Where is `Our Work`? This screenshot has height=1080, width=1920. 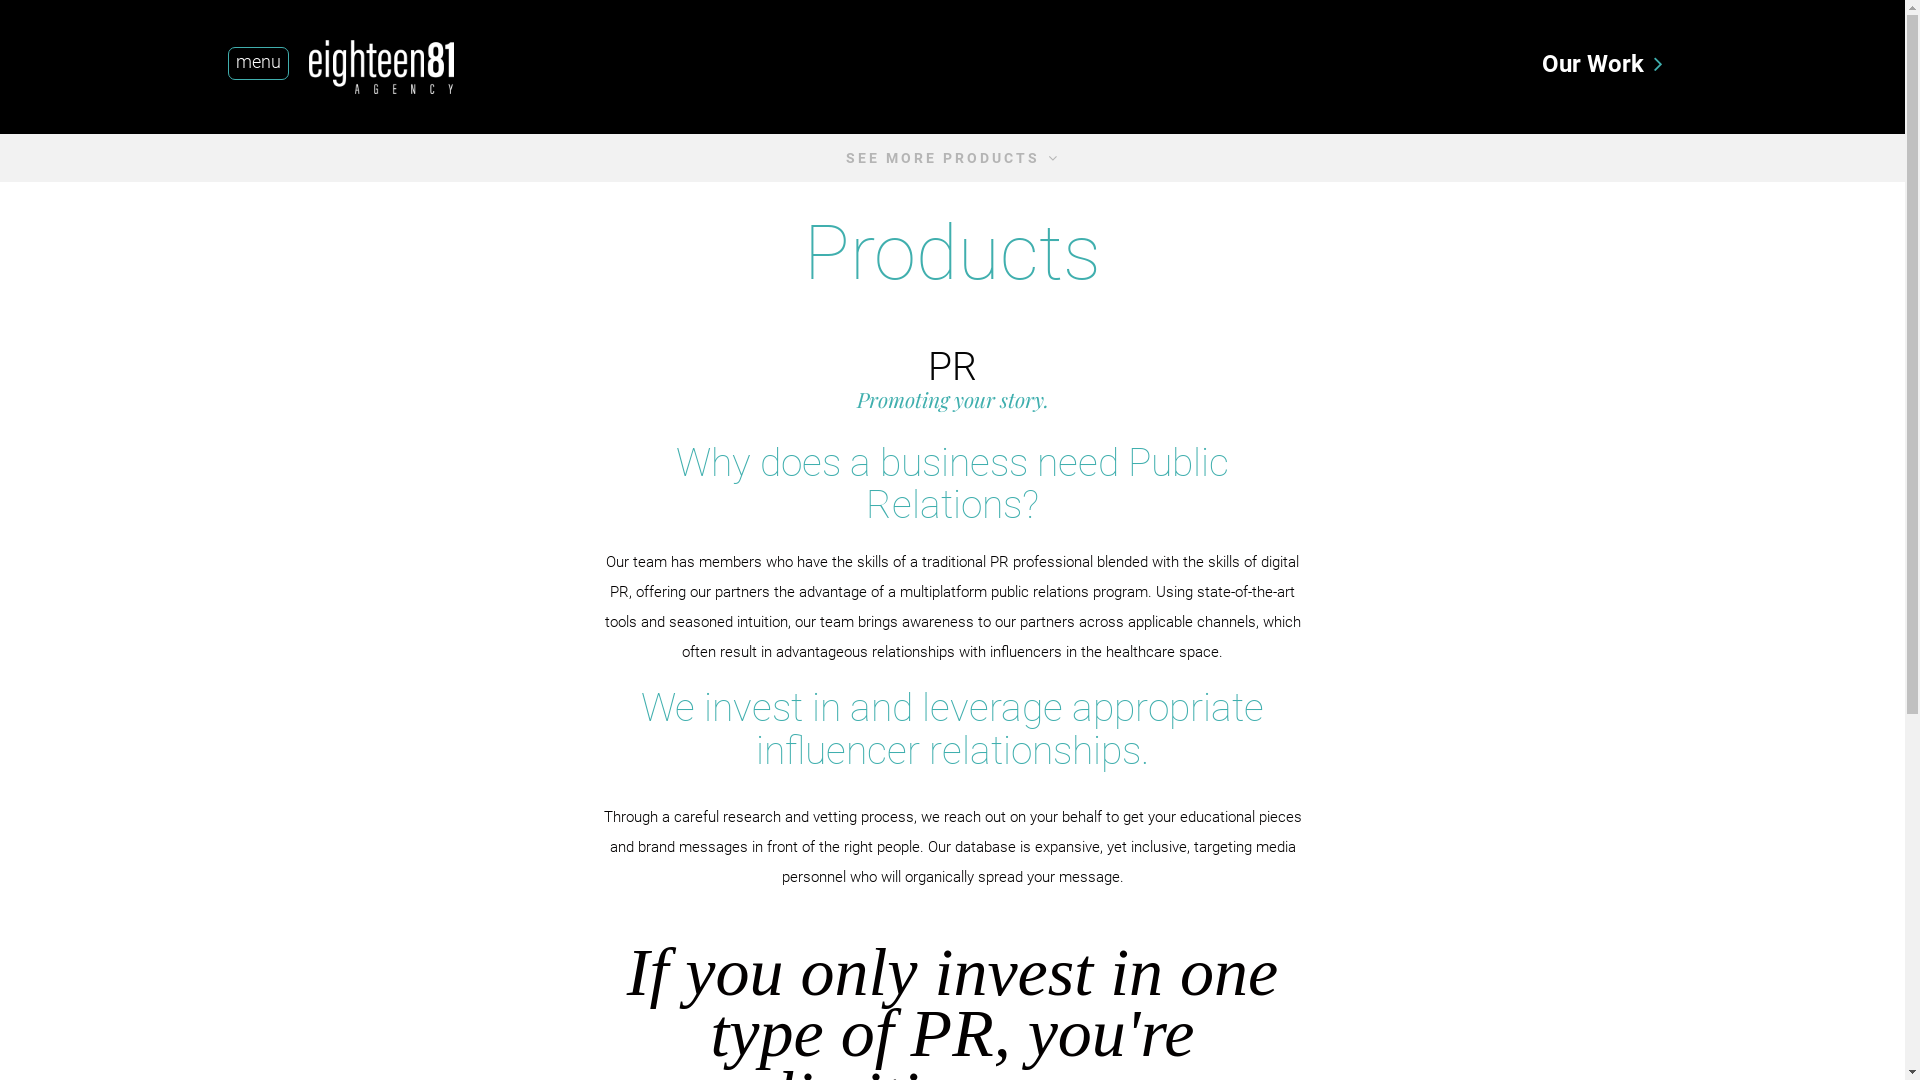
Our Work is located at coordinates (1593, 64).